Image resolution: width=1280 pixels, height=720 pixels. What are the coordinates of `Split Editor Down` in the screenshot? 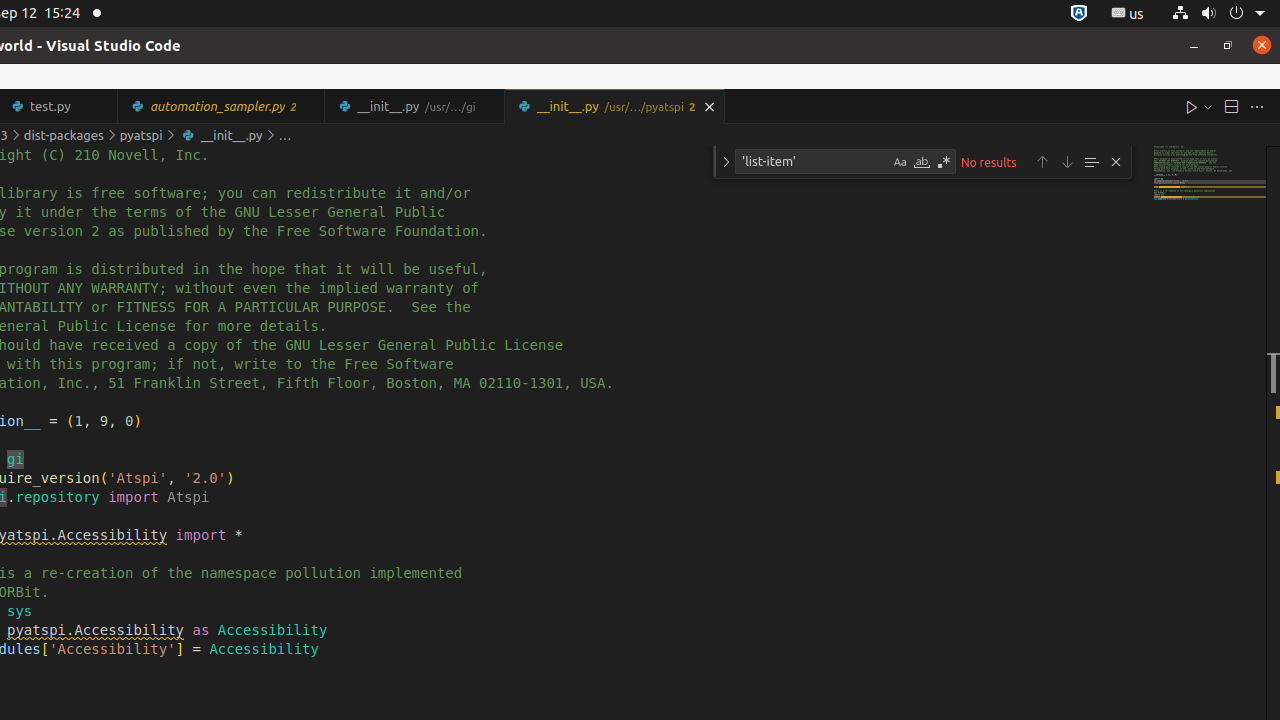 It's located at (1231, 106).